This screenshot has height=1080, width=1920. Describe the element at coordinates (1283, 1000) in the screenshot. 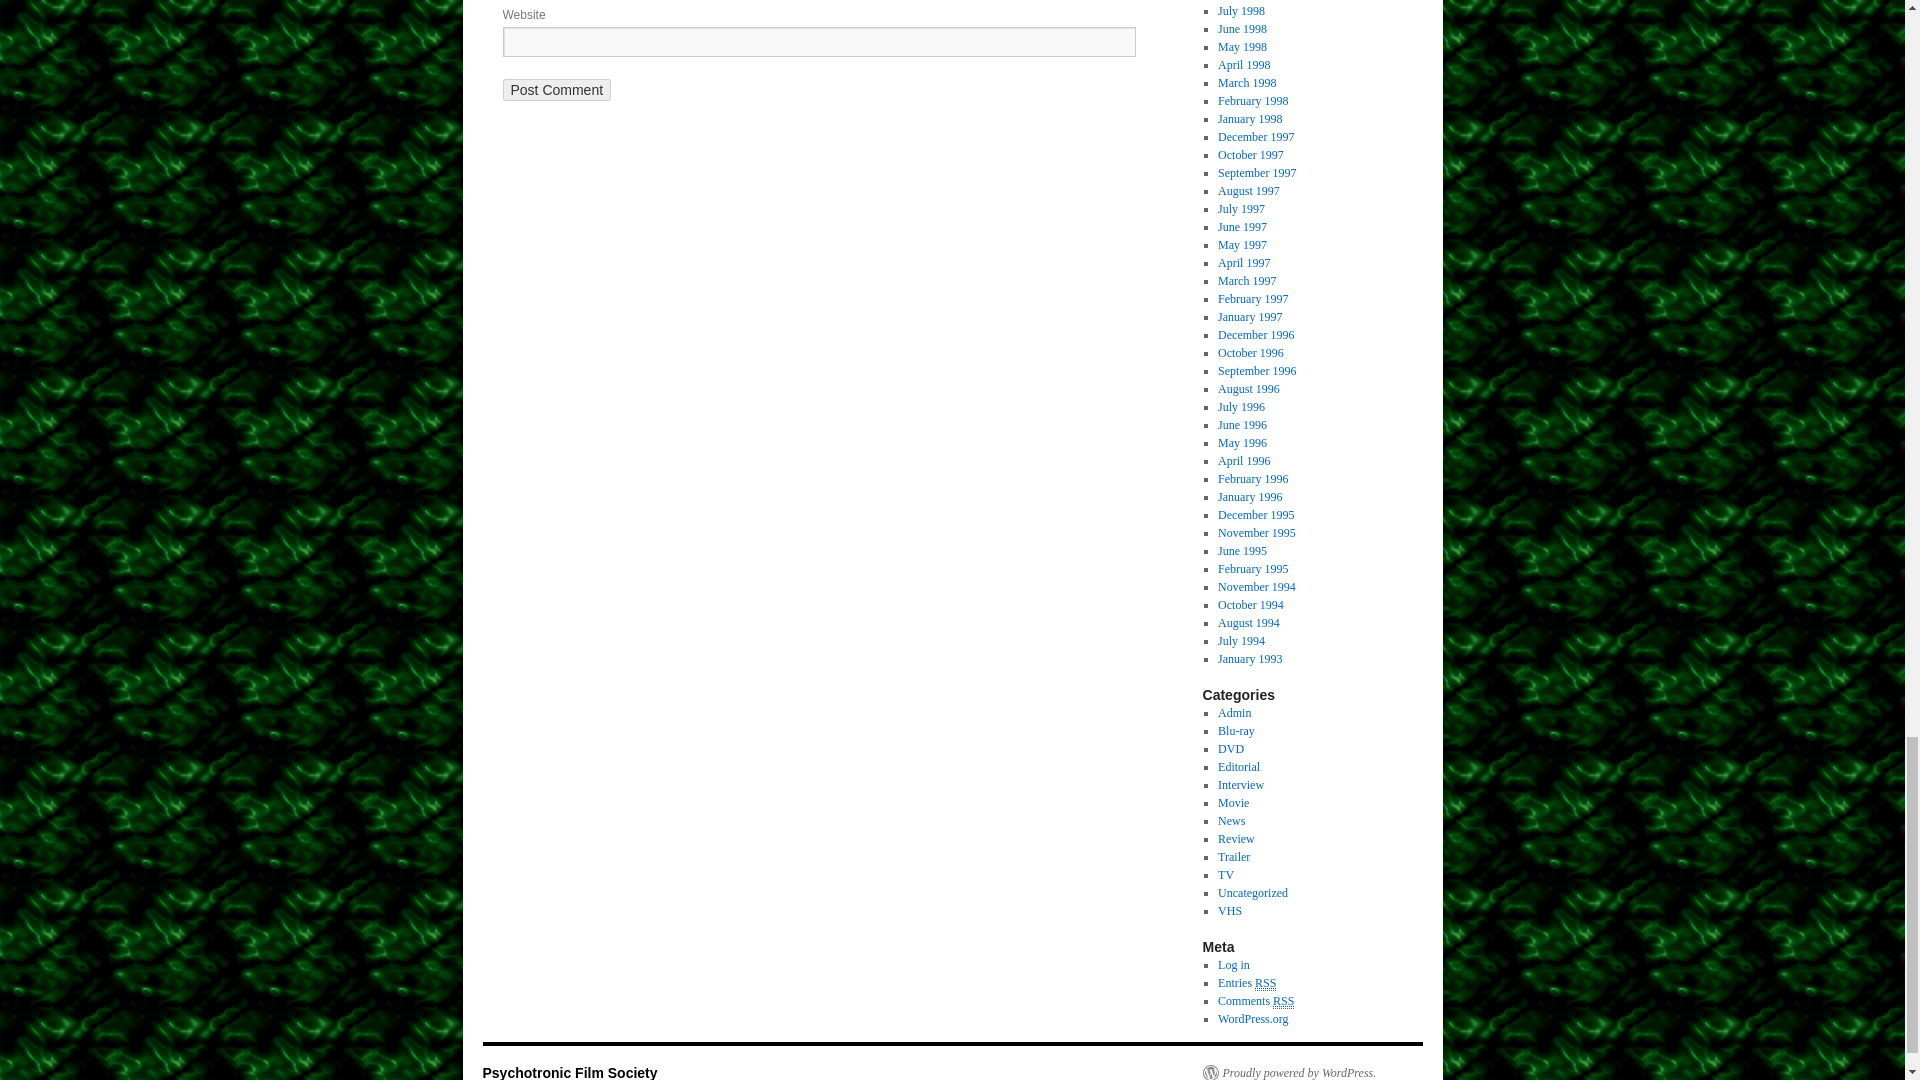

I see `Really Simple Syndication` at that location.